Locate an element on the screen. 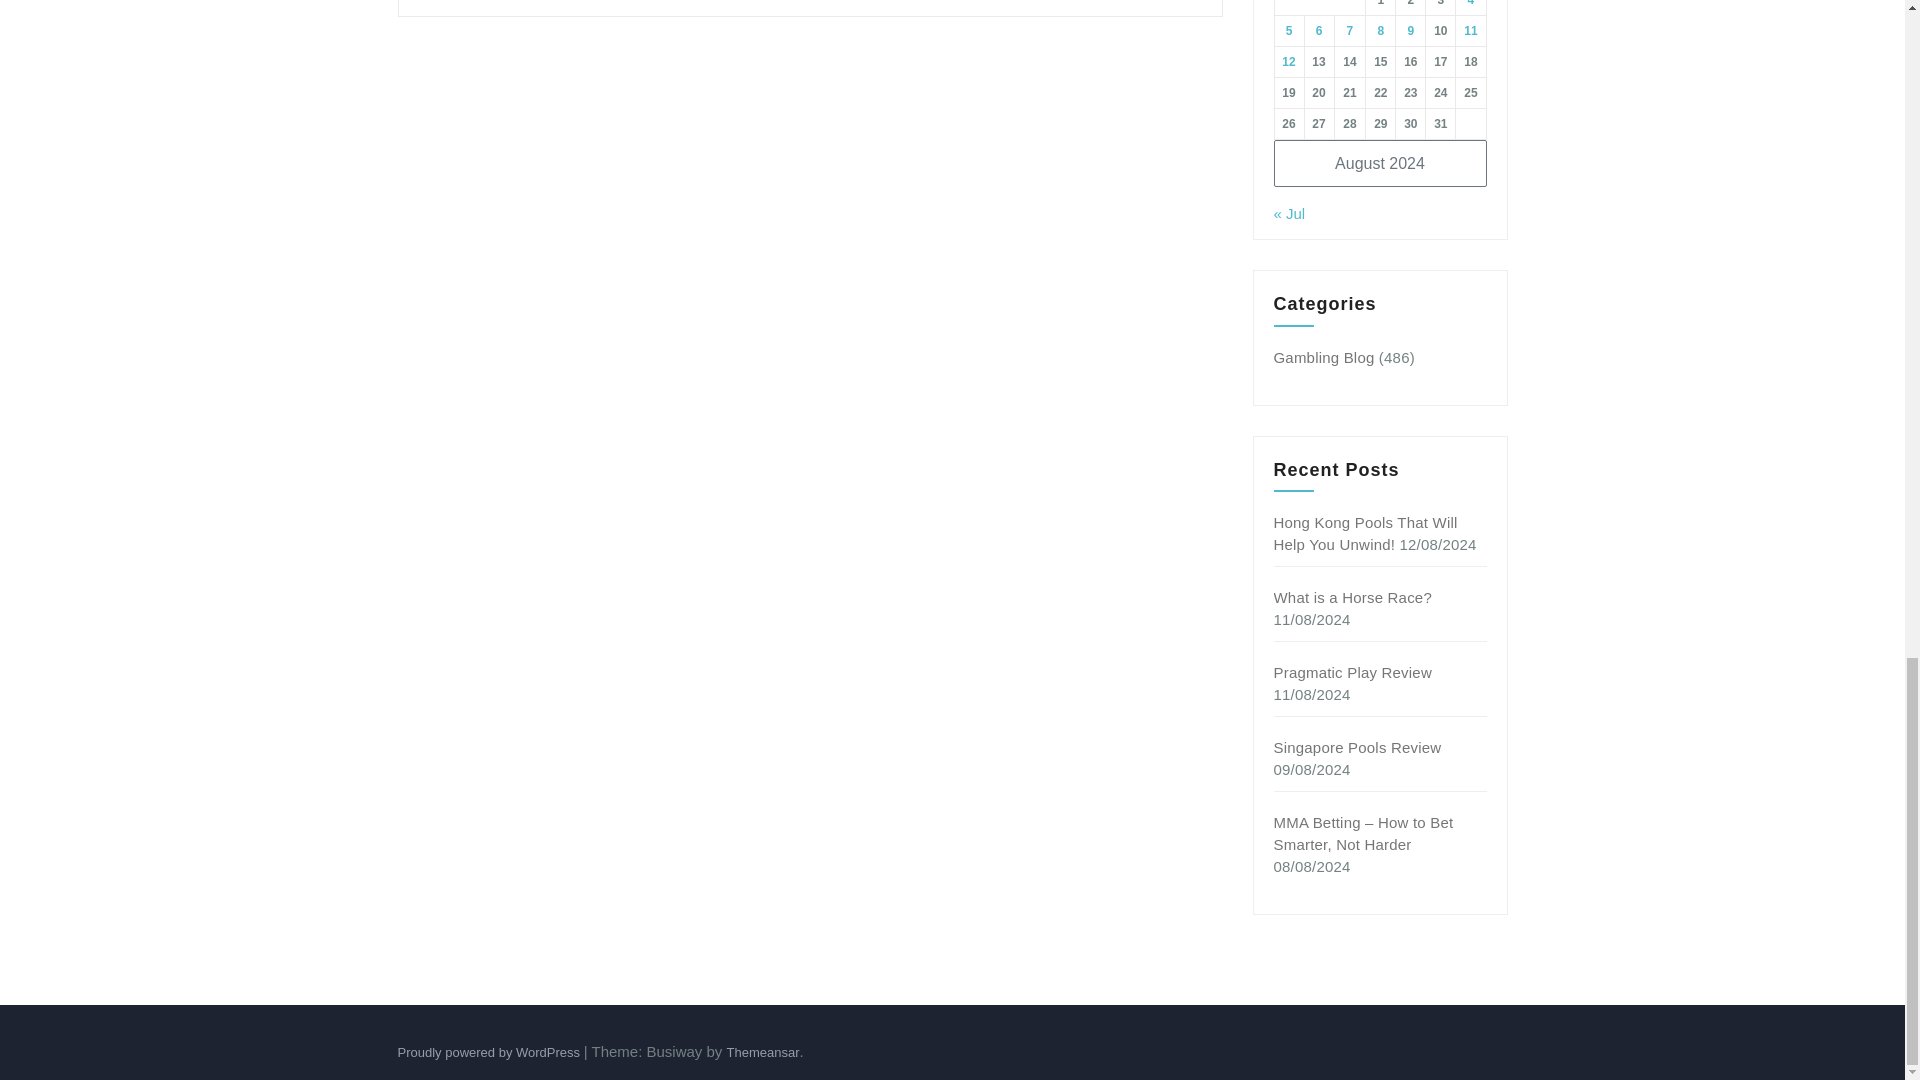  12 is located at coordinates (1288, 62).